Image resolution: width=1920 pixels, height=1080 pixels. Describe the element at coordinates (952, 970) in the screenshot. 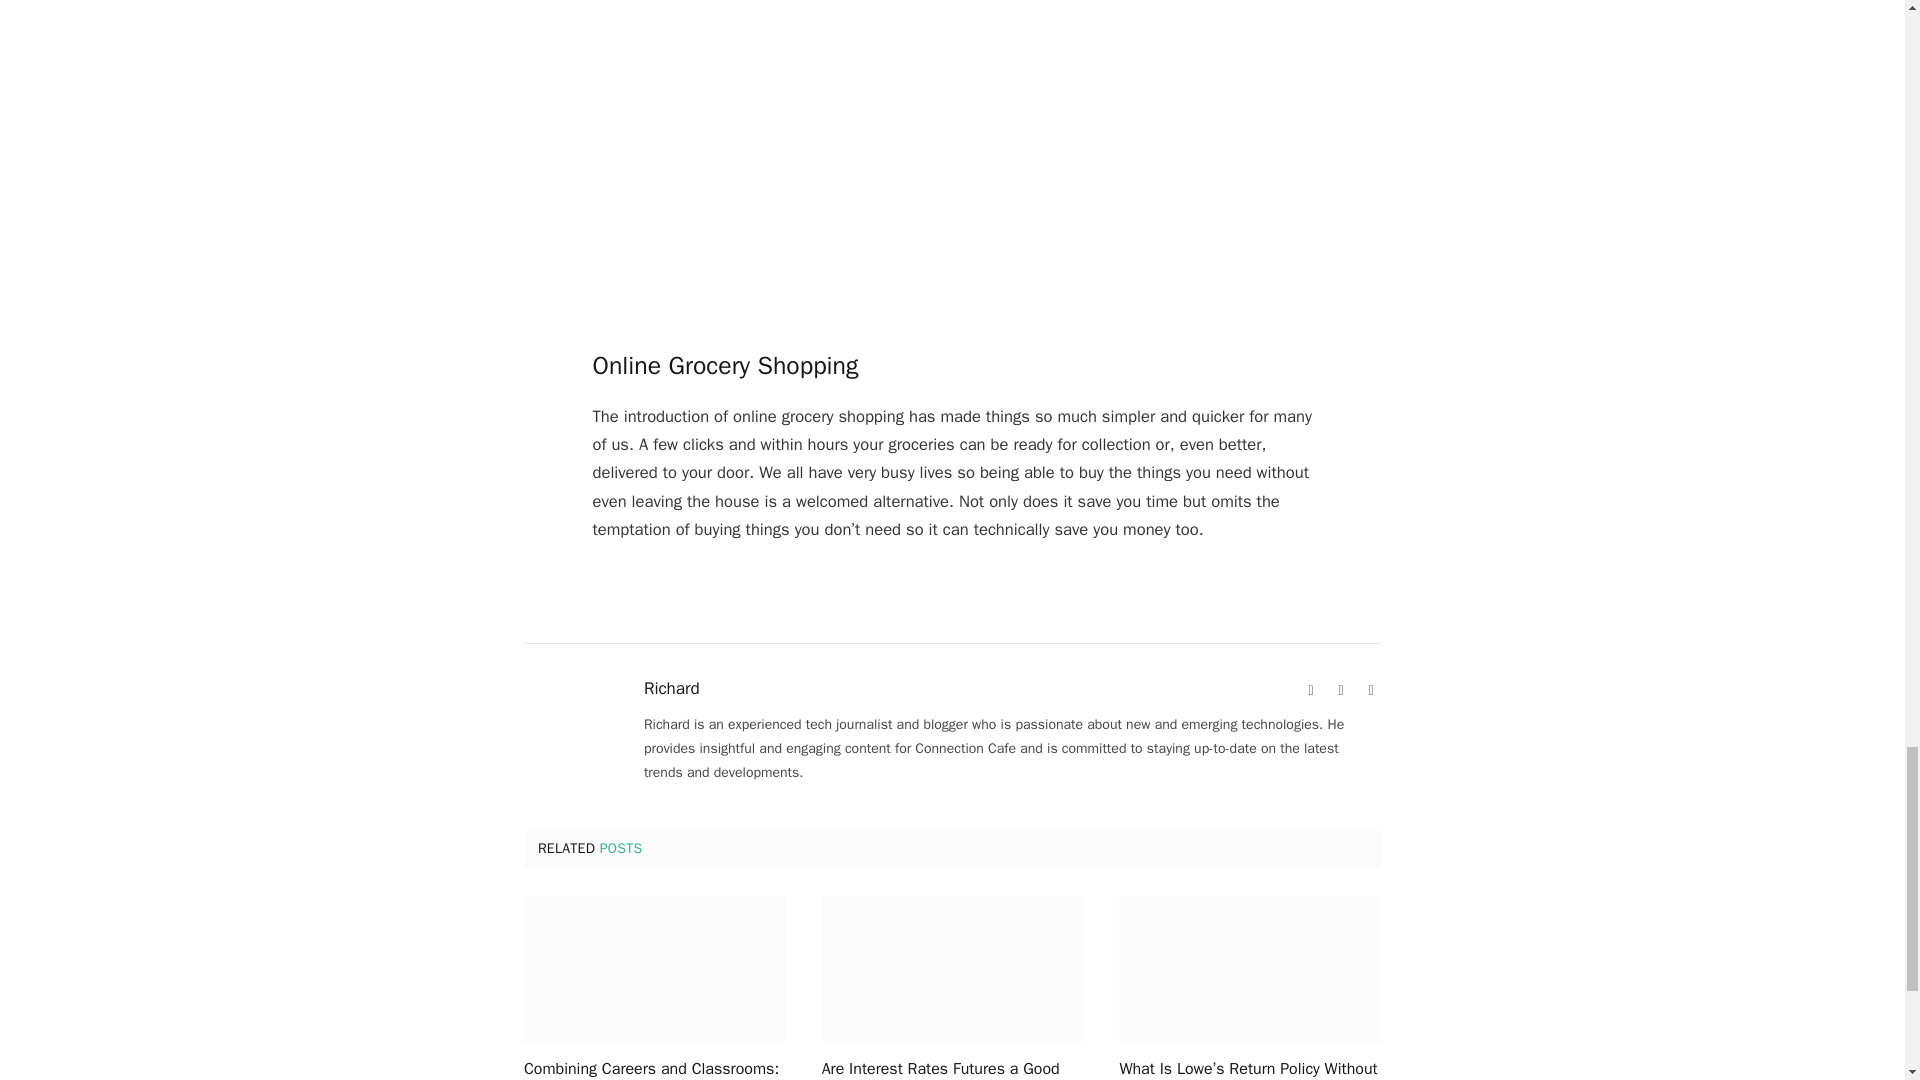

I see `Are Interest Rates Futures a Good Investment?` at that location.